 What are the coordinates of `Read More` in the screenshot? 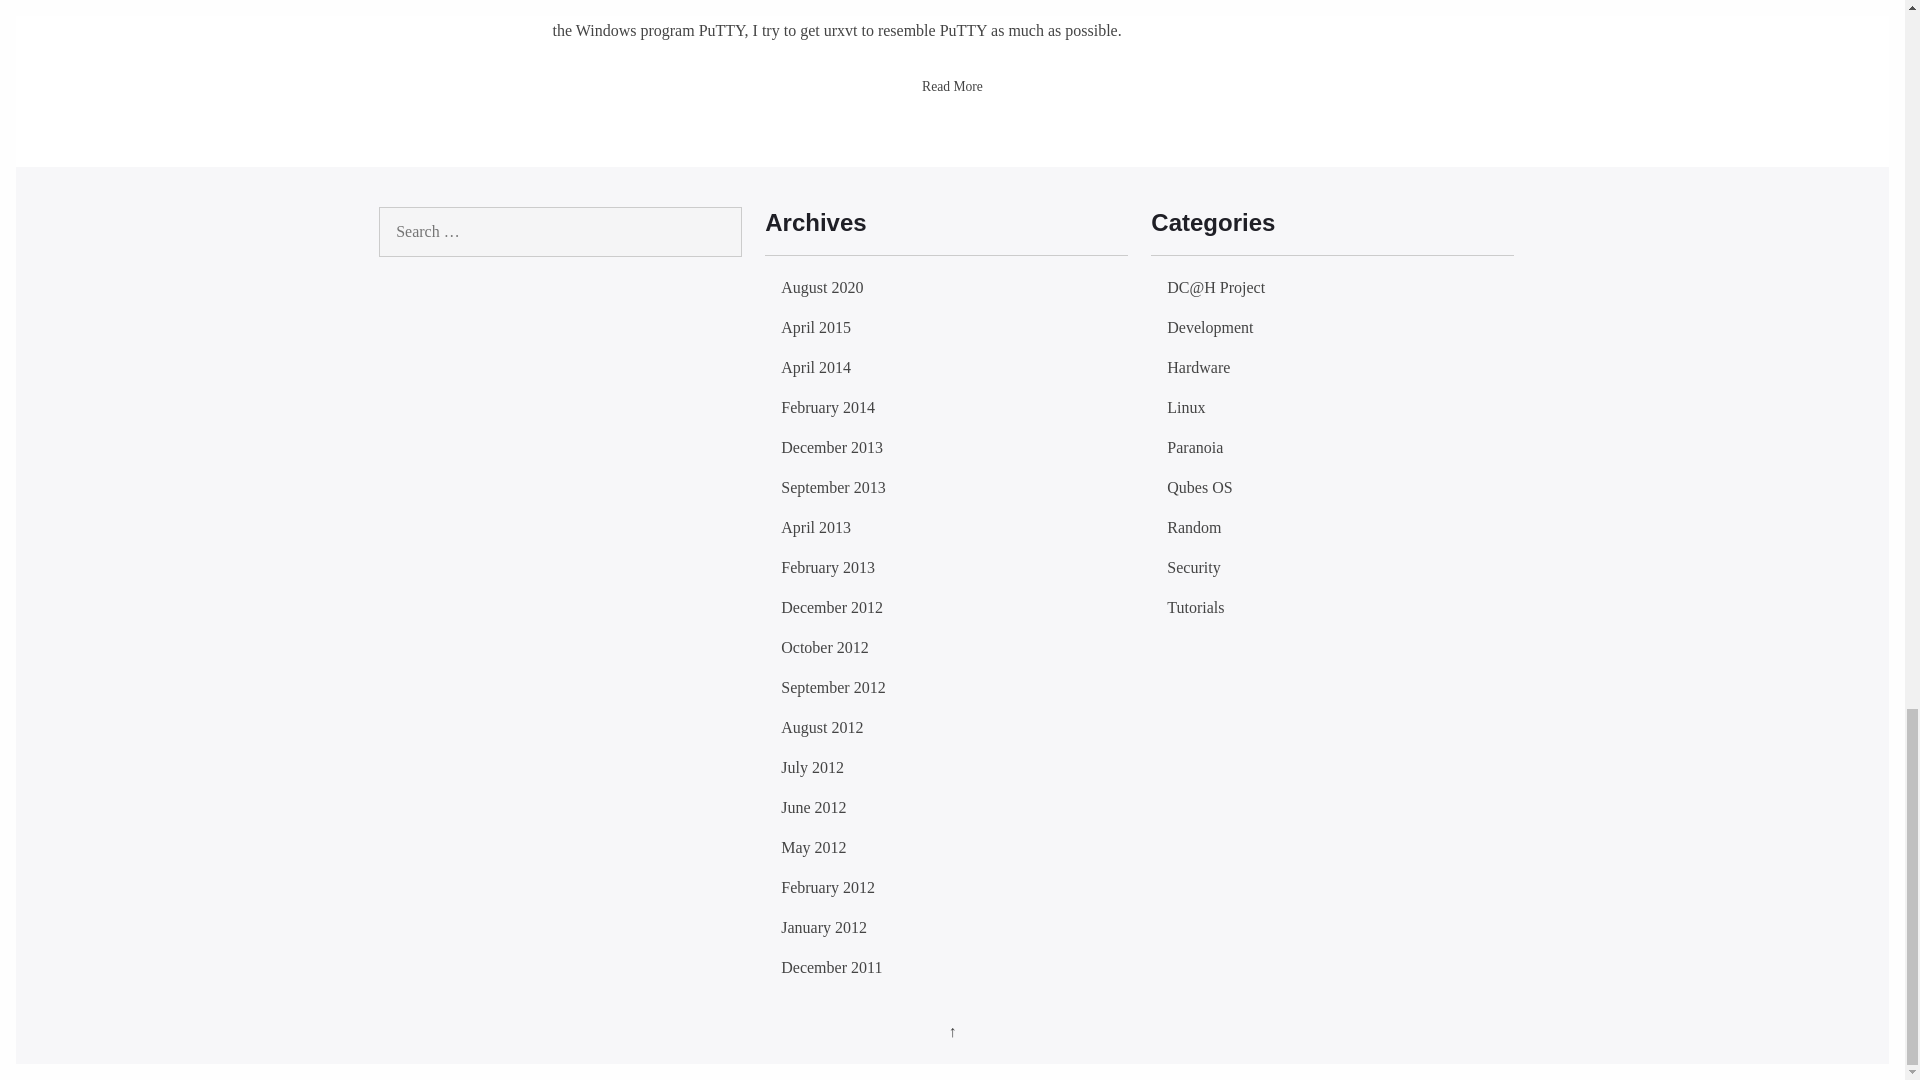 It's located at (952, 86).